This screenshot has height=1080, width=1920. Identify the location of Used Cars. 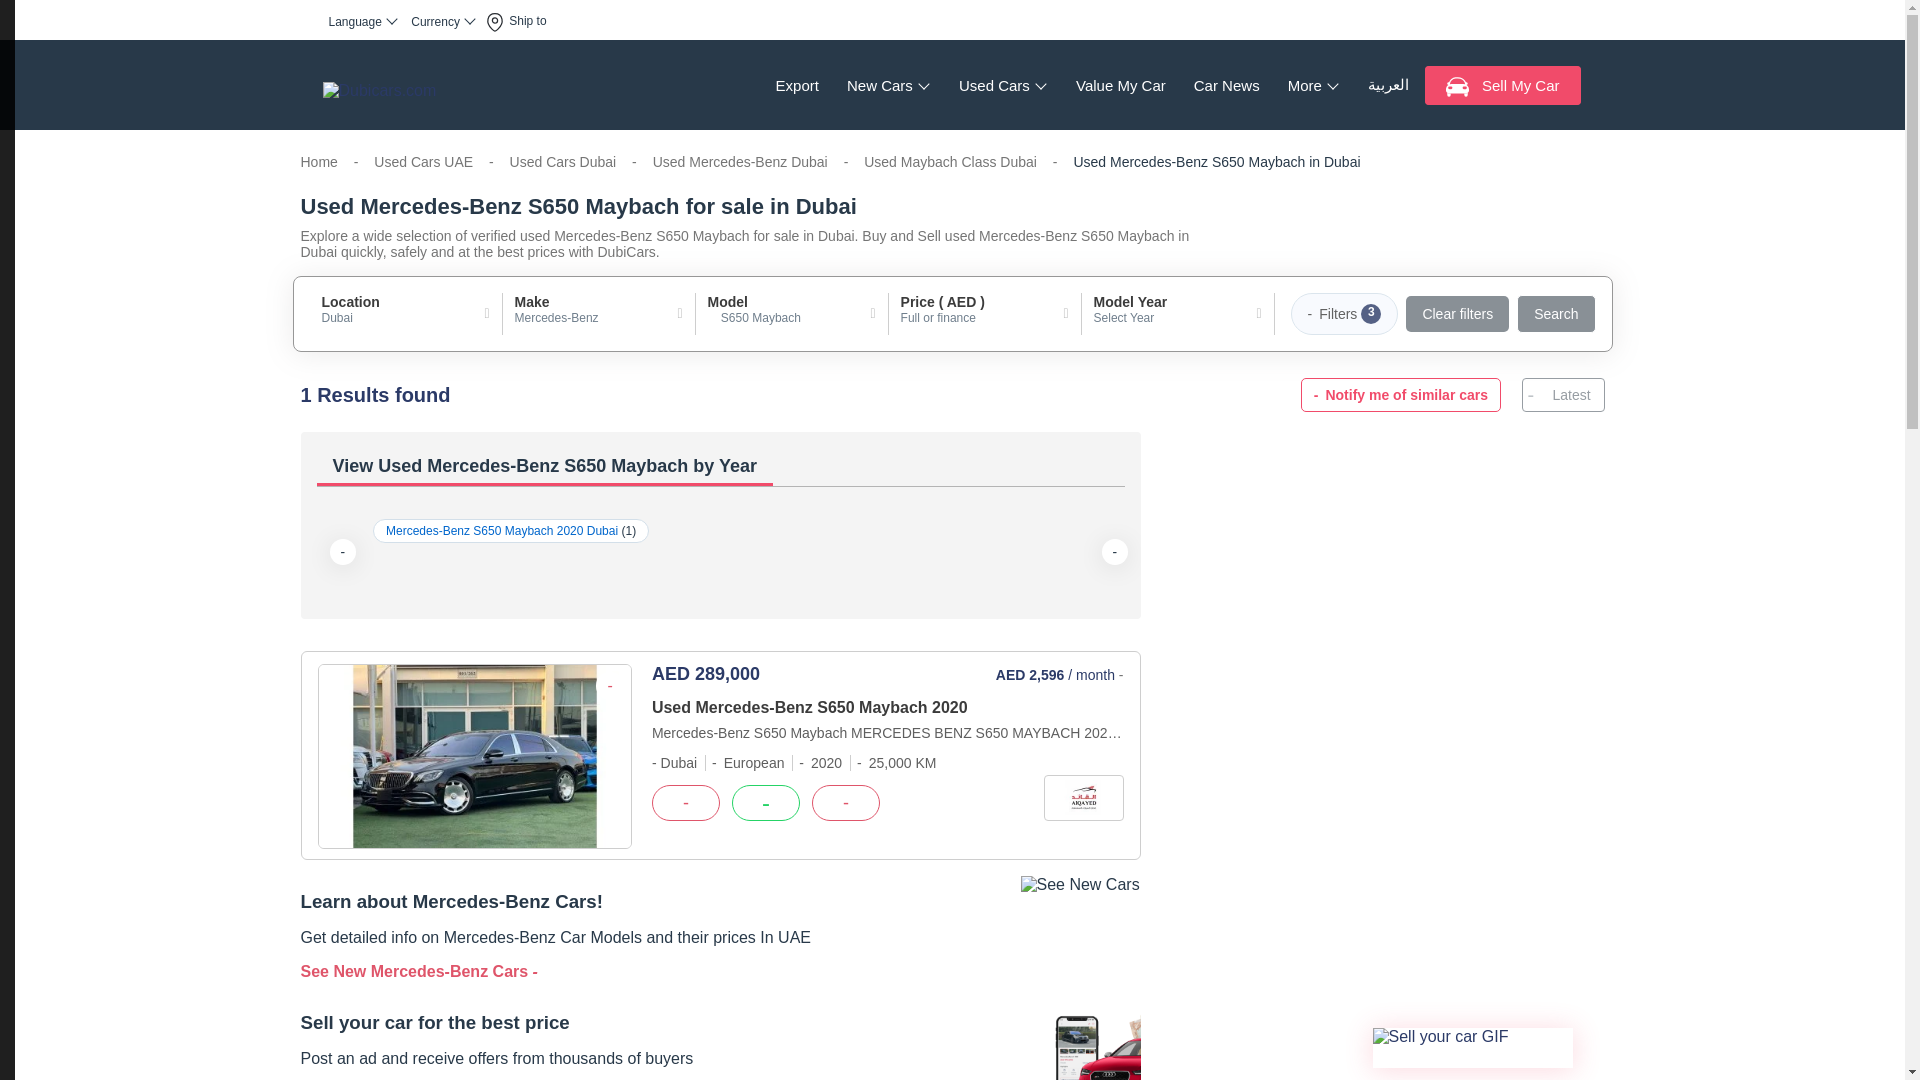
(1002, 84).